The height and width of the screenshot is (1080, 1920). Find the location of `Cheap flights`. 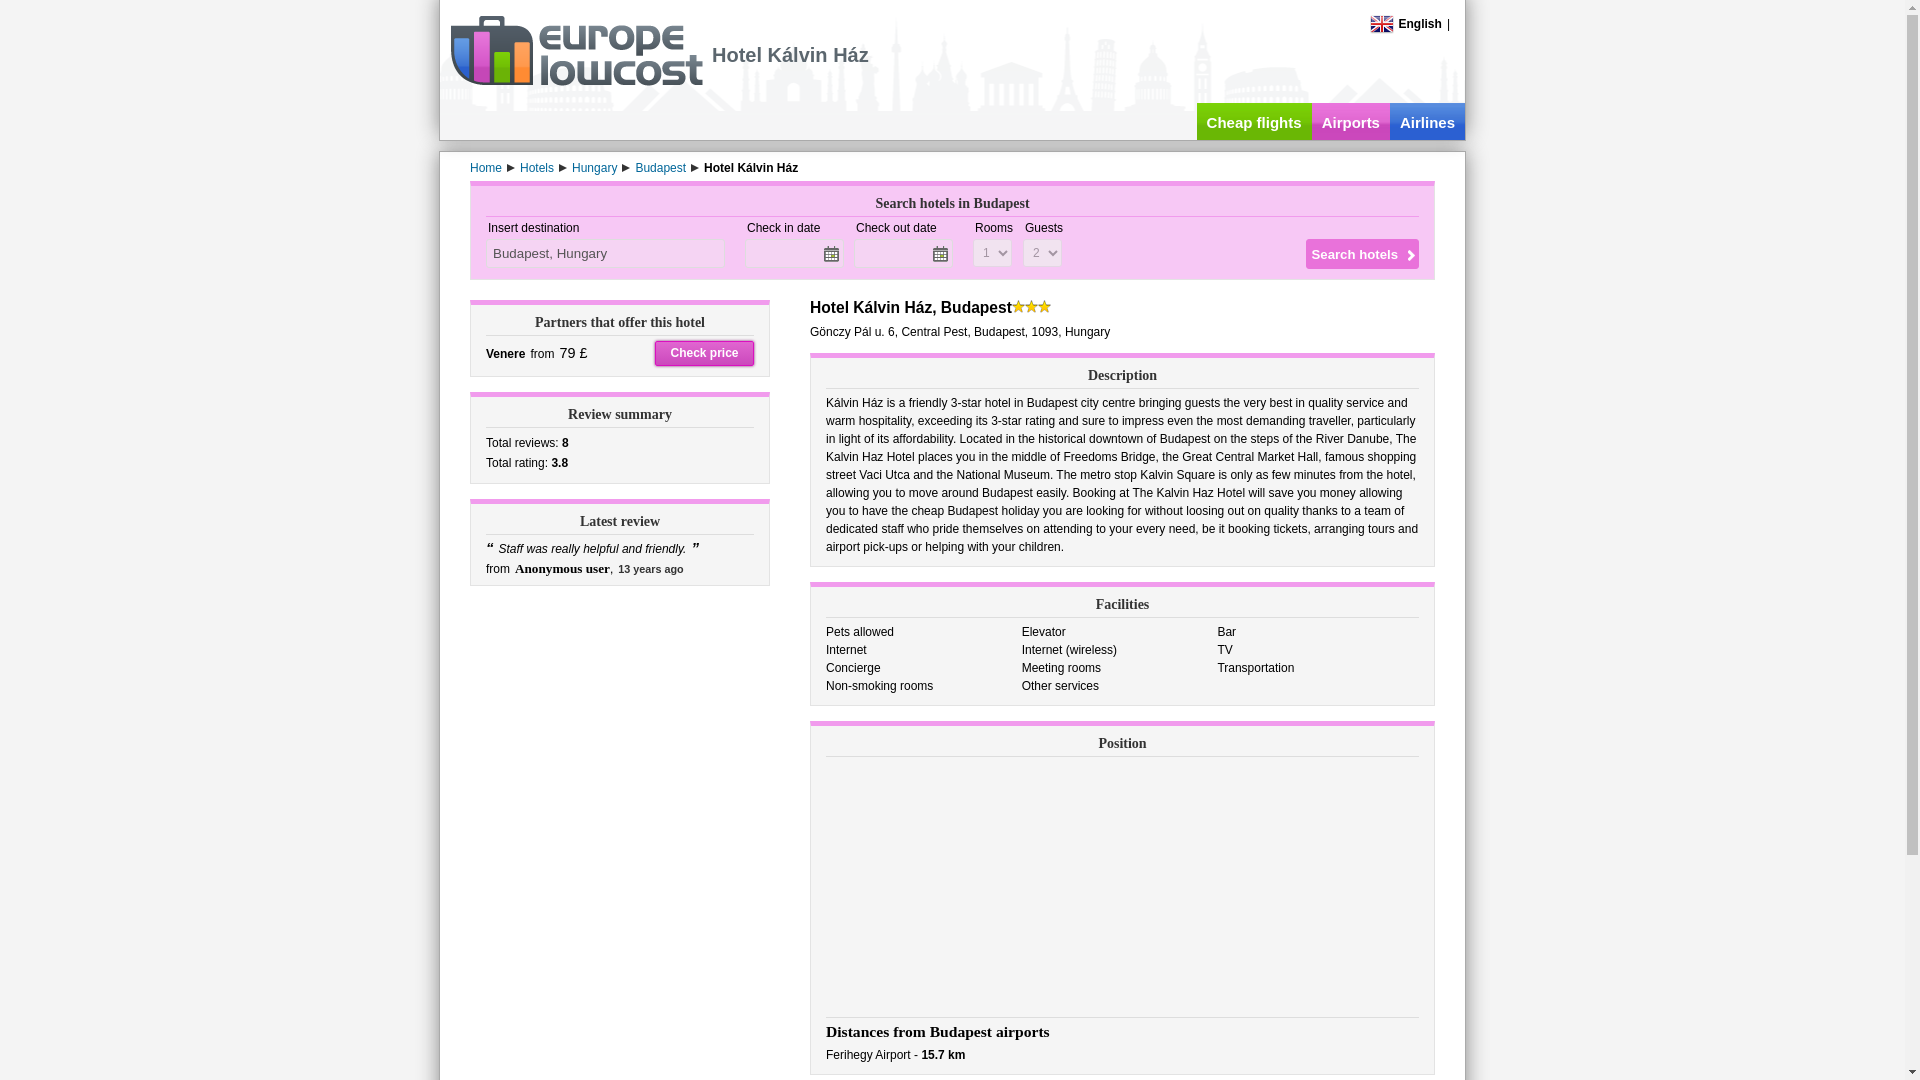

Cheap flights is located at coordinates (1254, 121).